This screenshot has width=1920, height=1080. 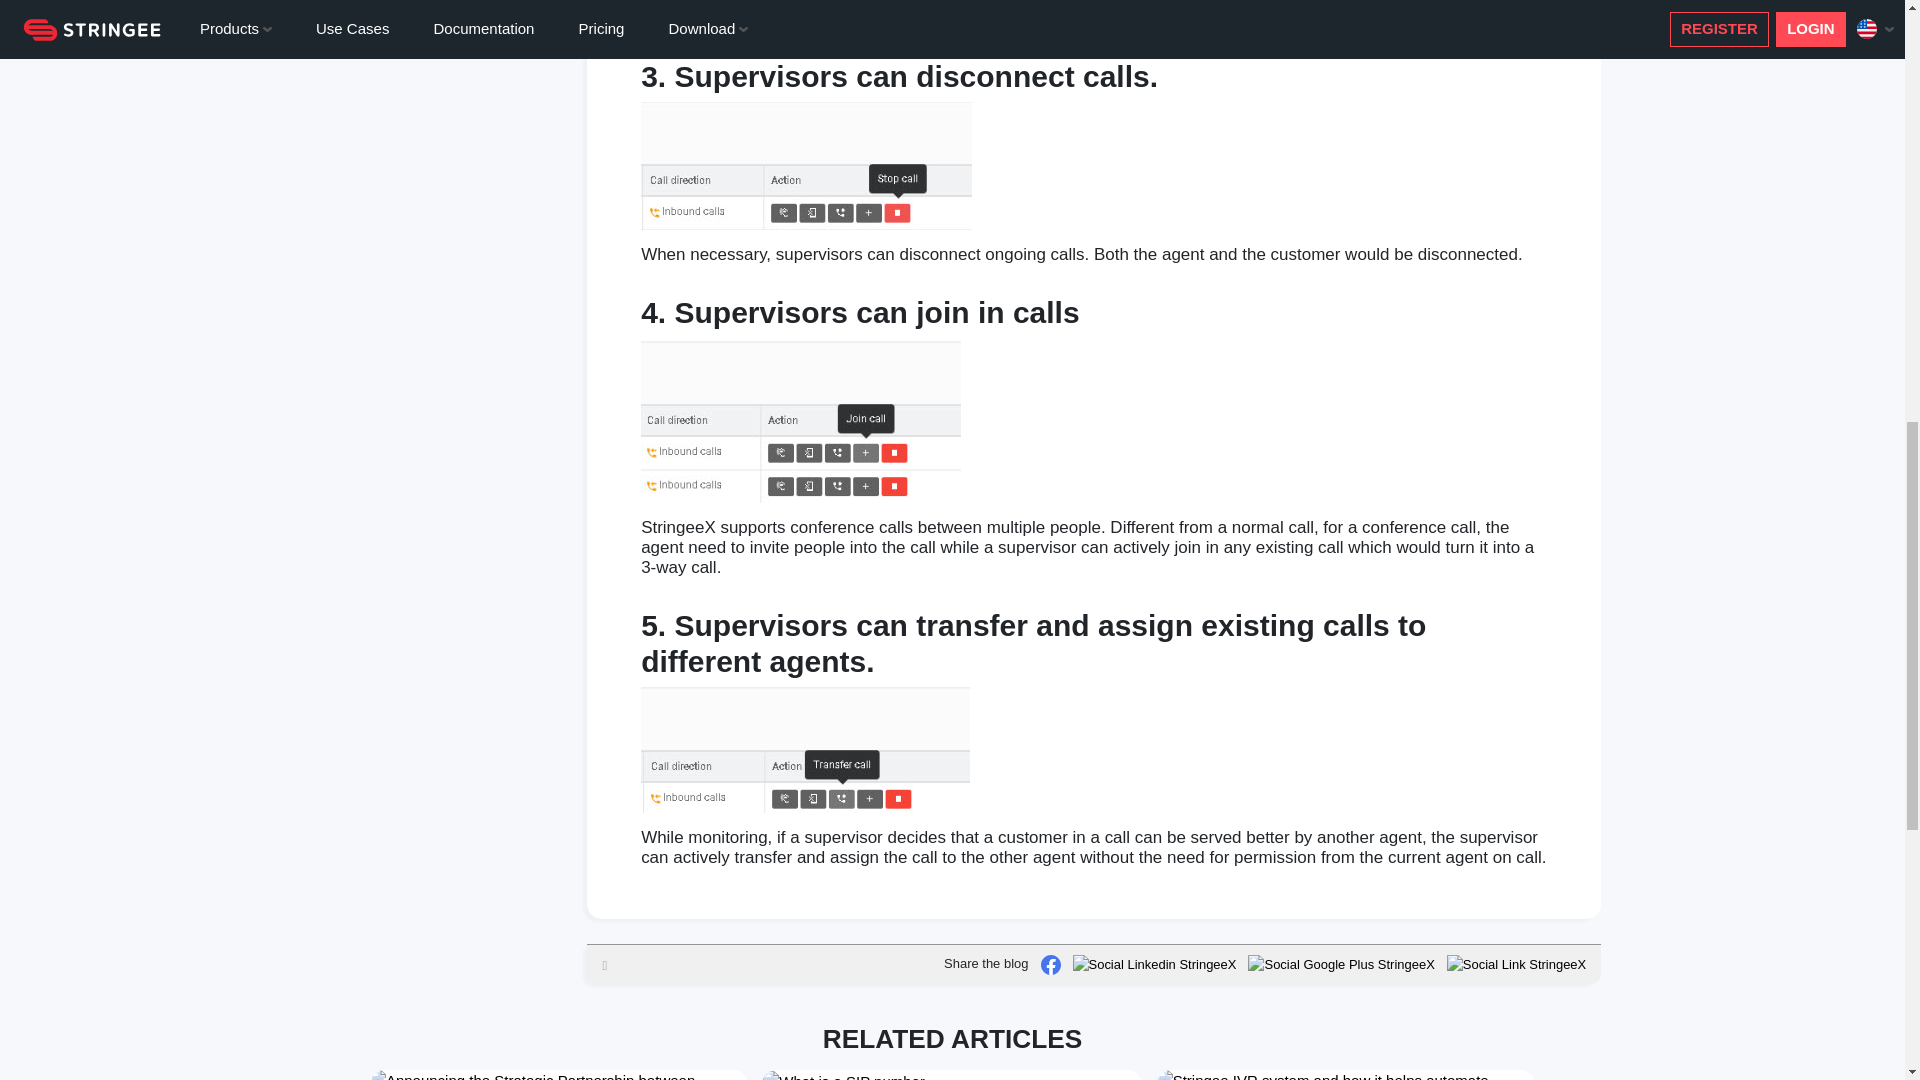 What do you see at coordinates (1516, 964) in the screenshot?
I see `Social Link StringeeX Icons` at bounding box center [1516, 964].